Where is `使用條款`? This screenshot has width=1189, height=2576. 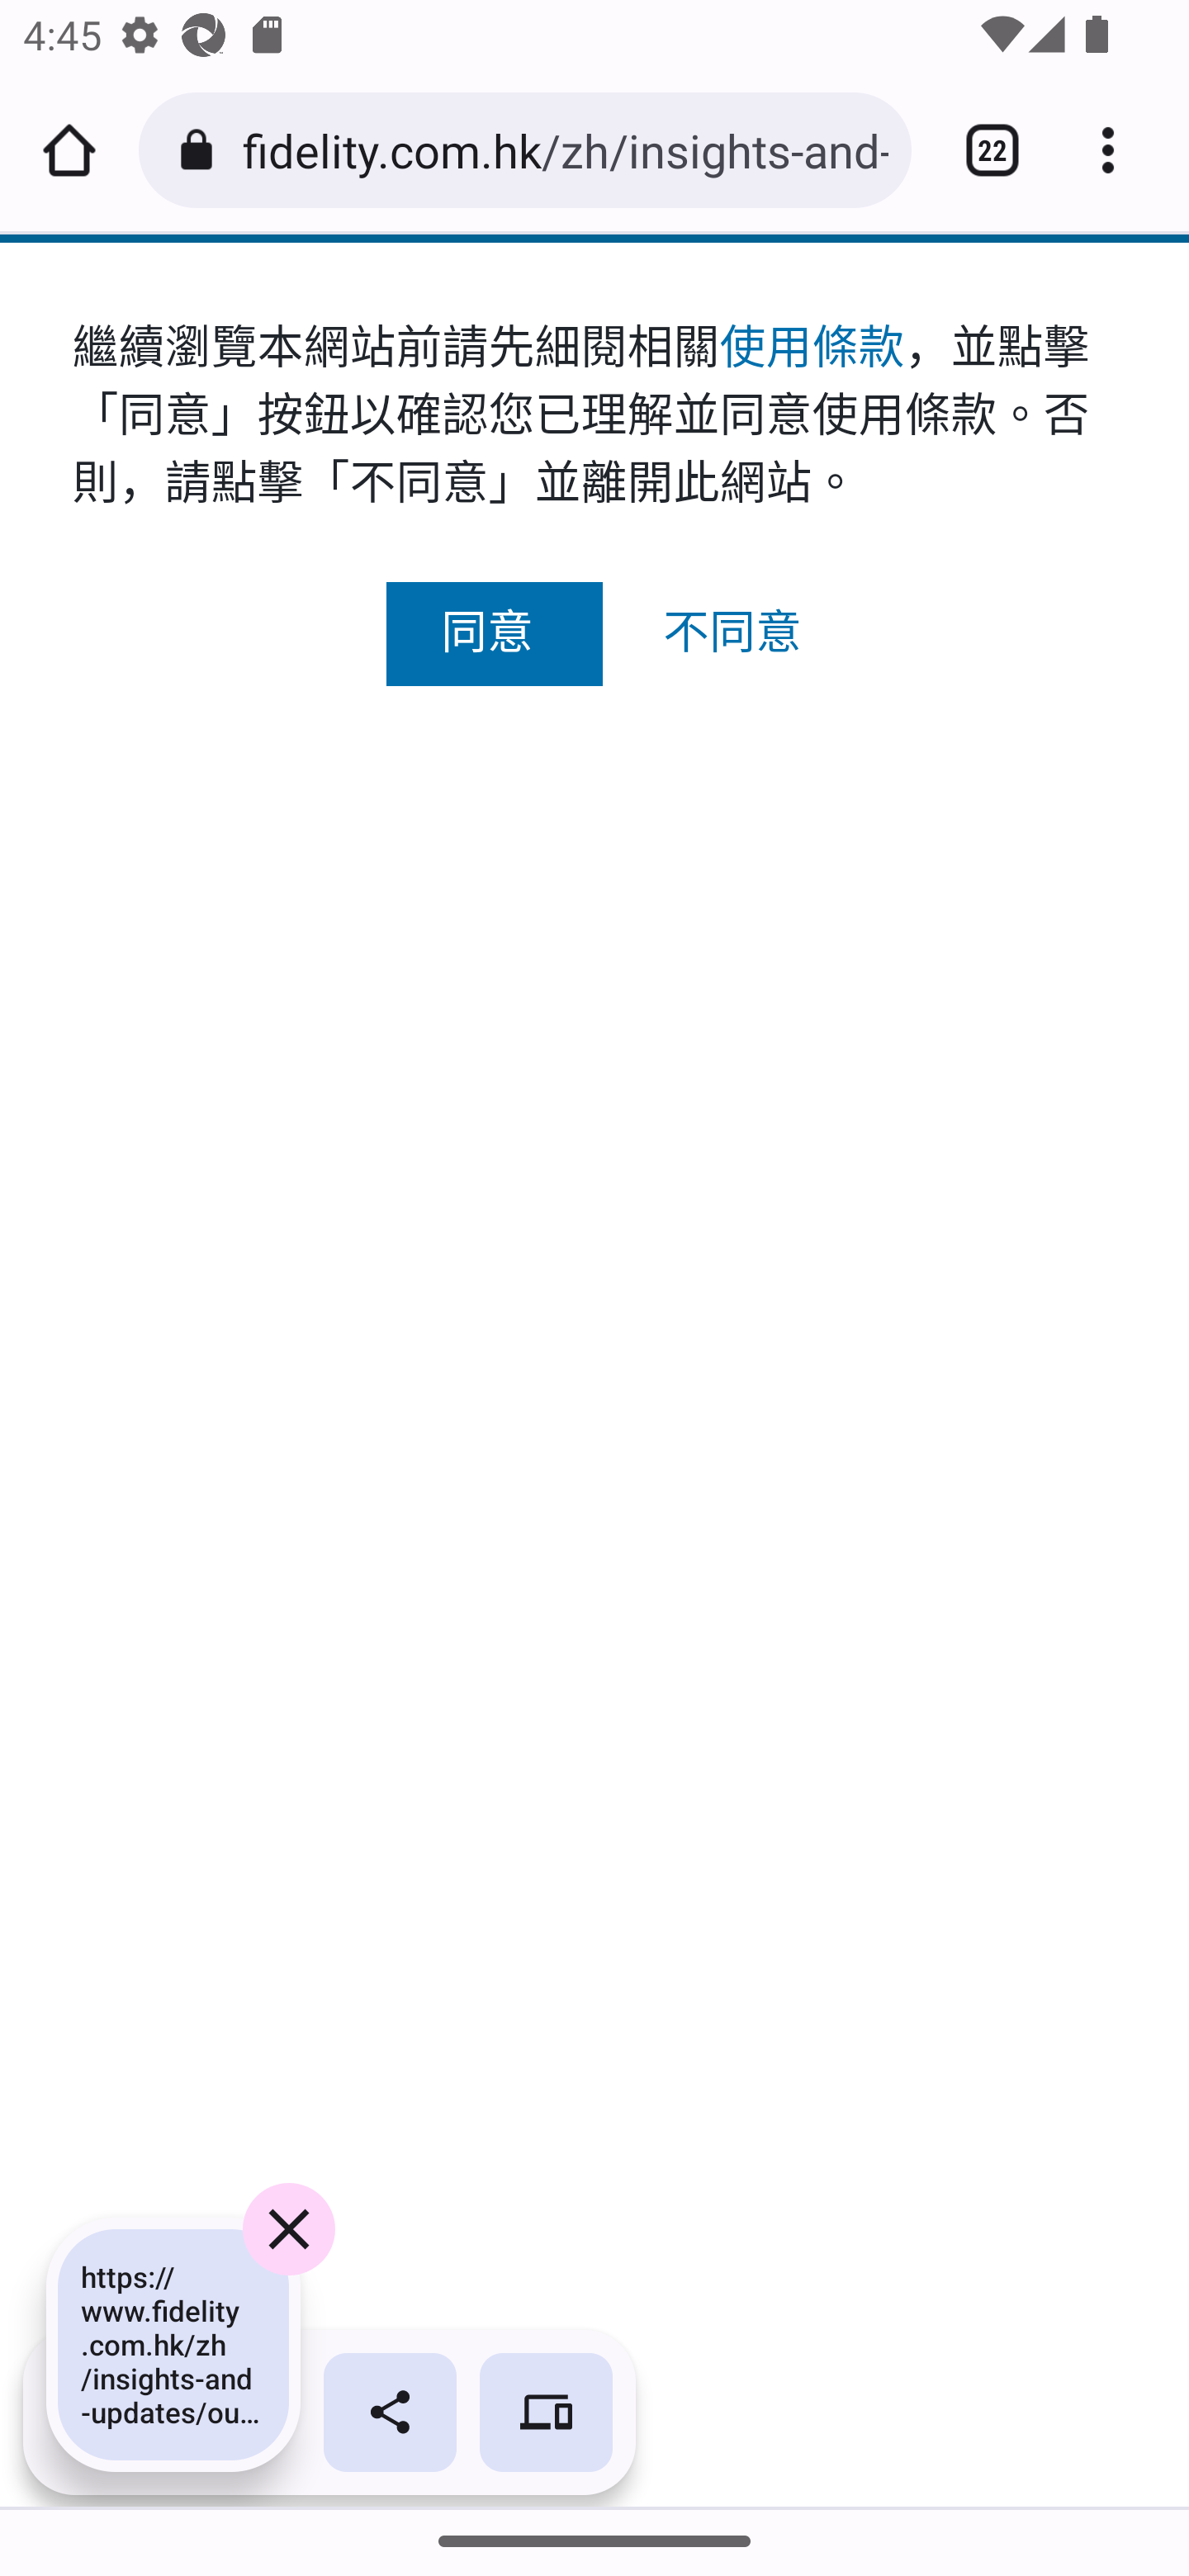 使用條款 is located at coordinates (812, 347).